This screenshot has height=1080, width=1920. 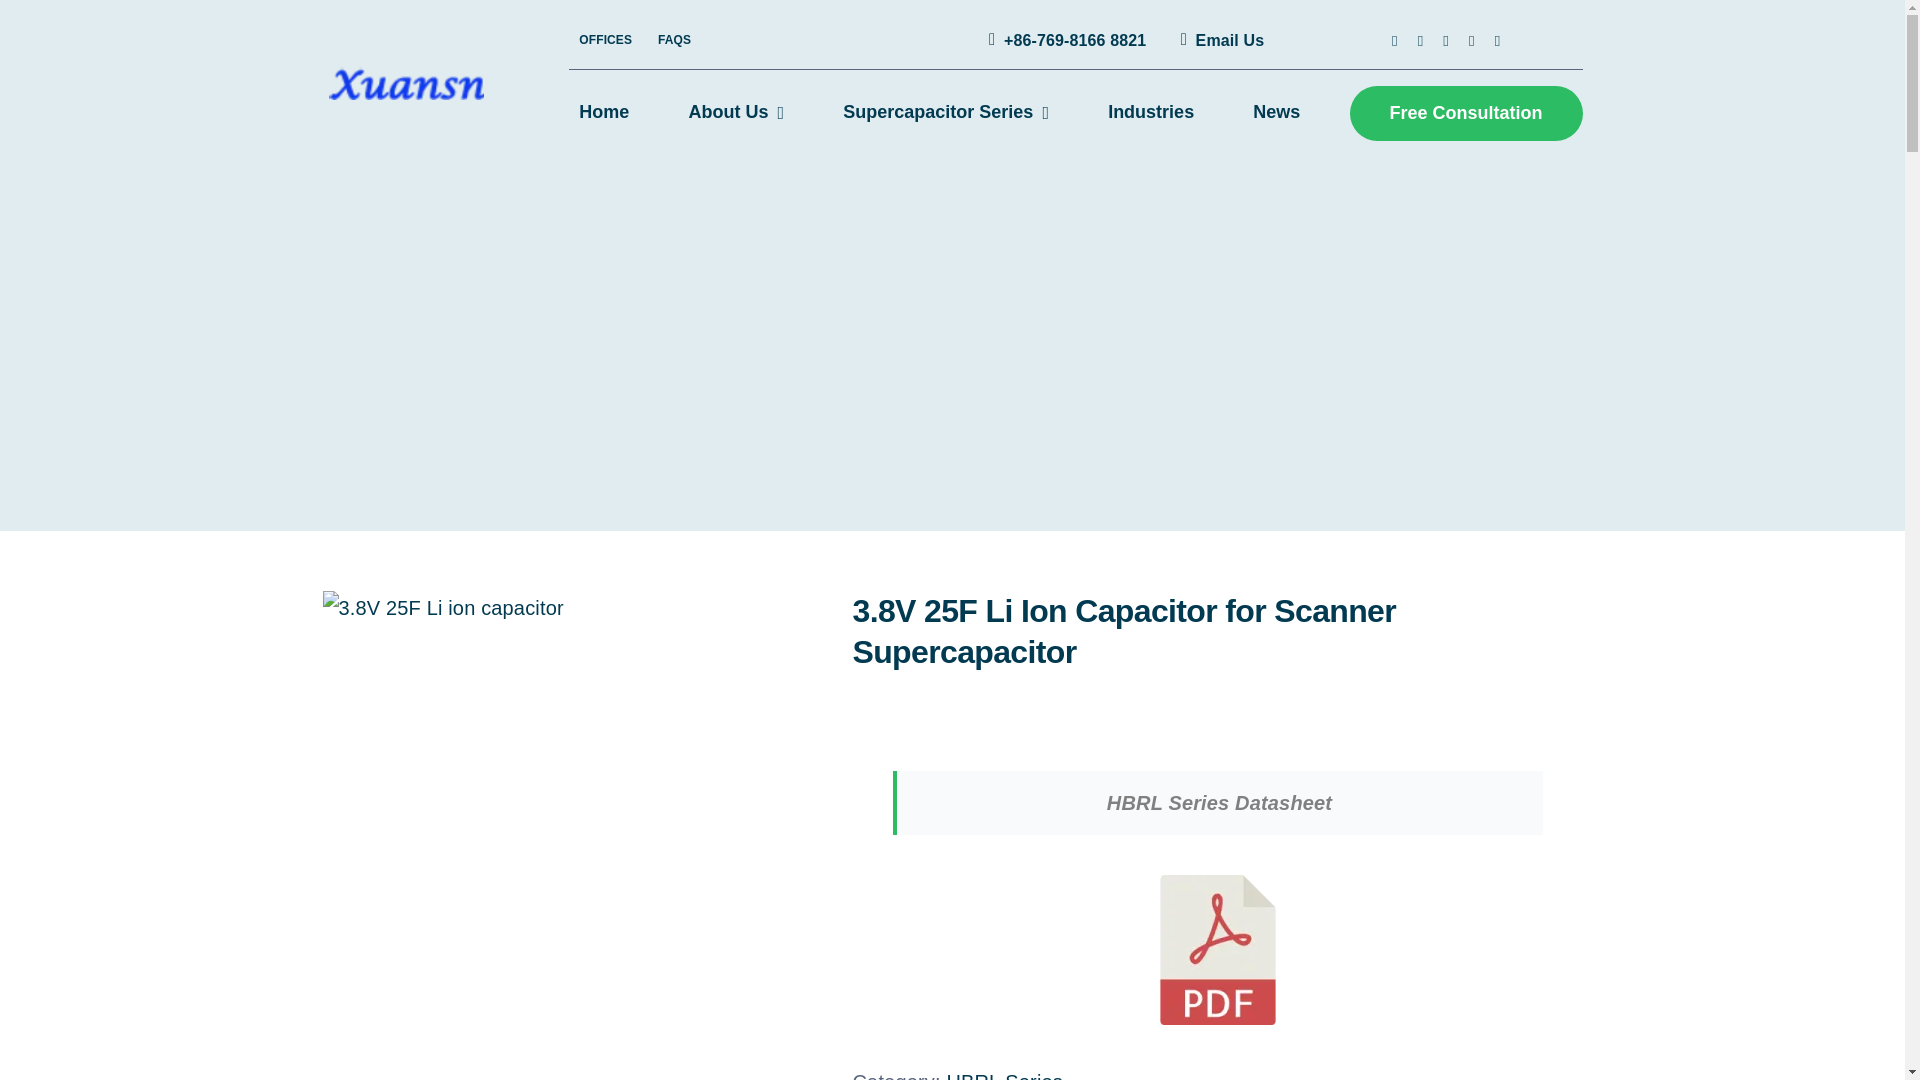 I want to click on OFFICES, so click(x=604, y=40).